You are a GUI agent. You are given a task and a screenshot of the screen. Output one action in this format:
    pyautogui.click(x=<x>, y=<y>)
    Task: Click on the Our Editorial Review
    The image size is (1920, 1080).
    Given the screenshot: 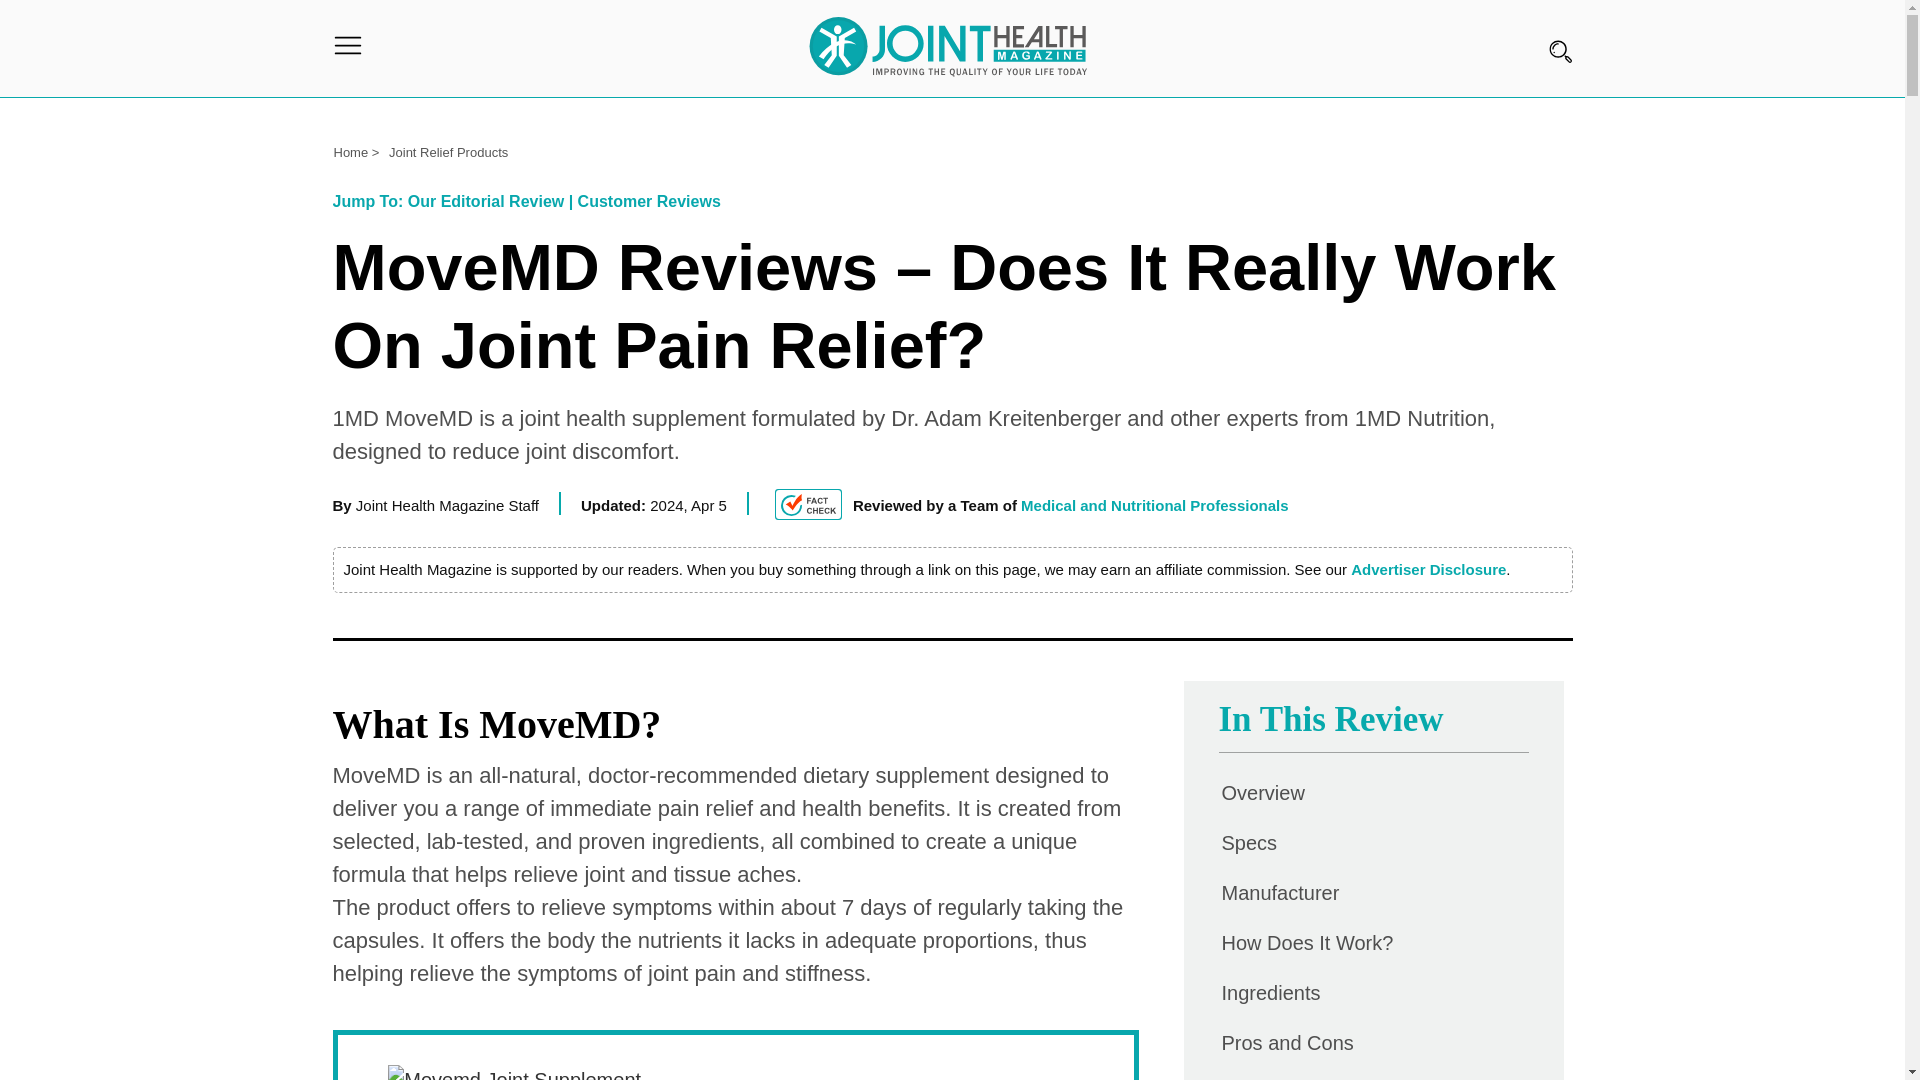 What is the action you would take?
    pyautogui.click(x=486, y=201)
    